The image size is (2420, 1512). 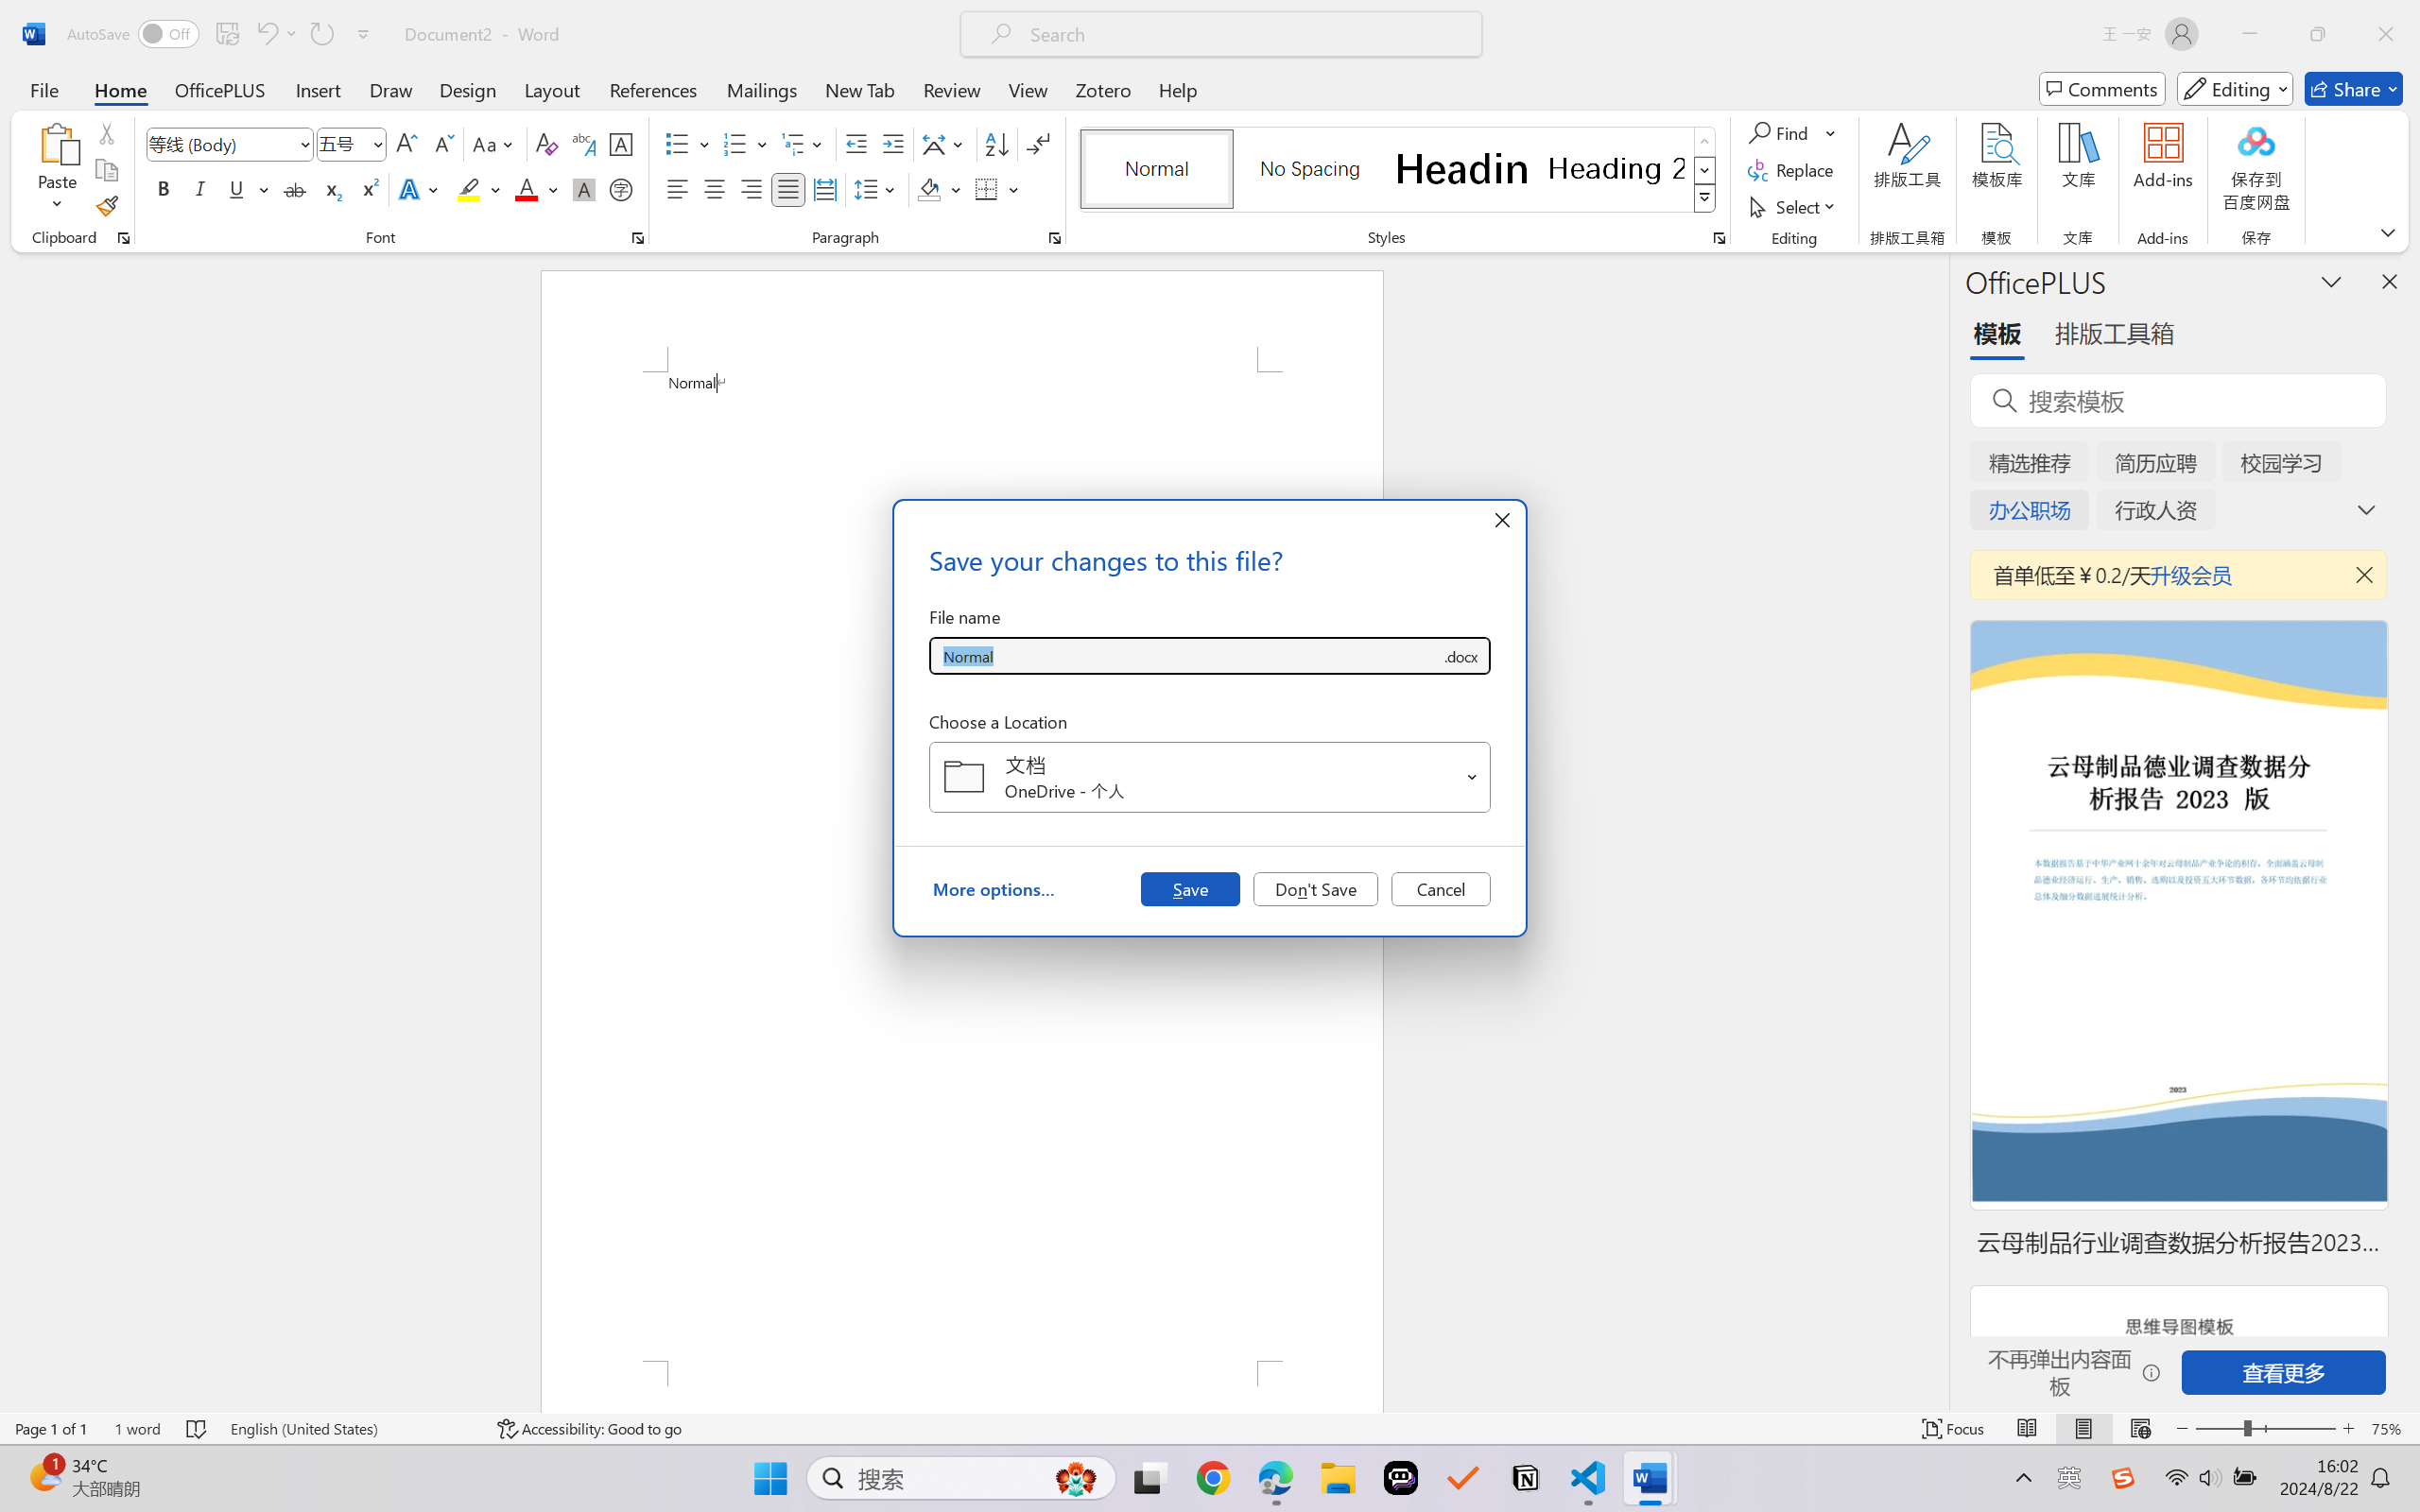 I want to click on Underline, so click(x=248, y=189).